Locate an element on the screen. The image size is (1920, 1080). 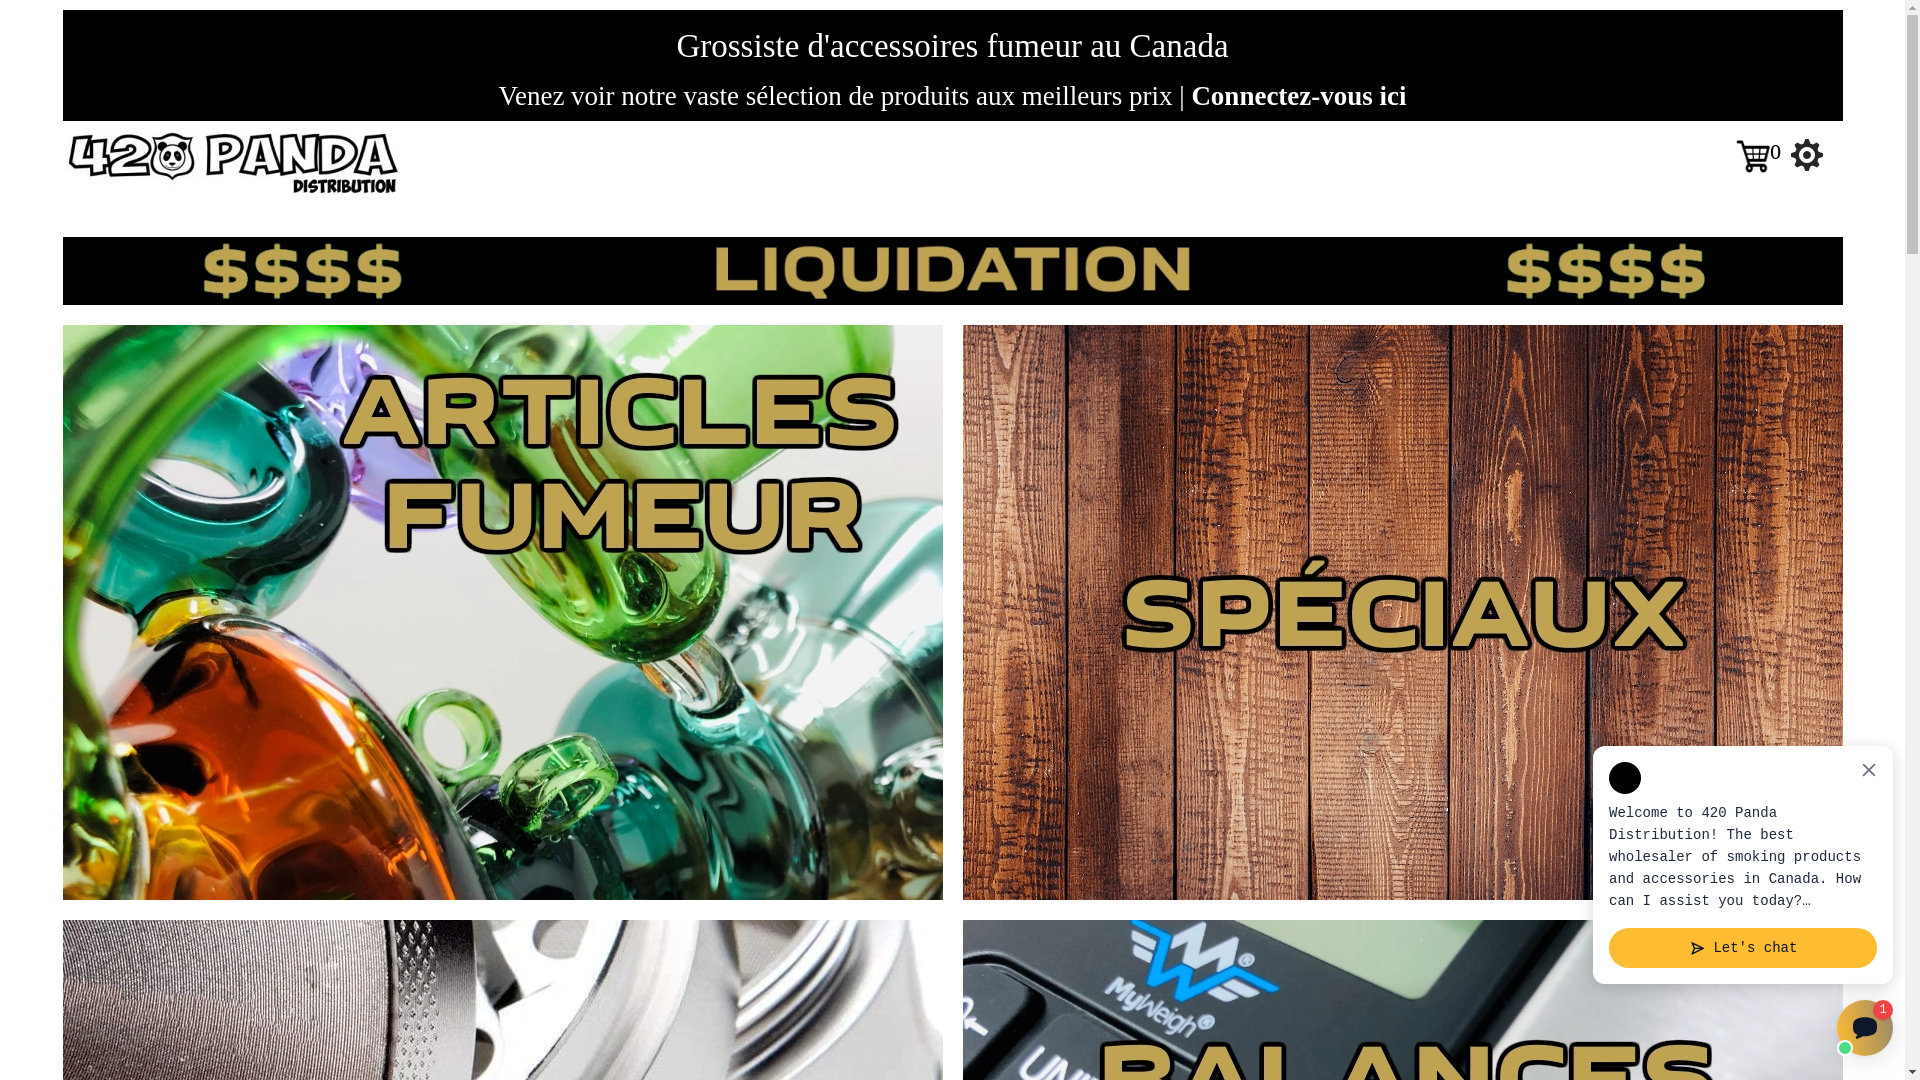
Smartsupp widget button is located at coordinates (1865, 1028).